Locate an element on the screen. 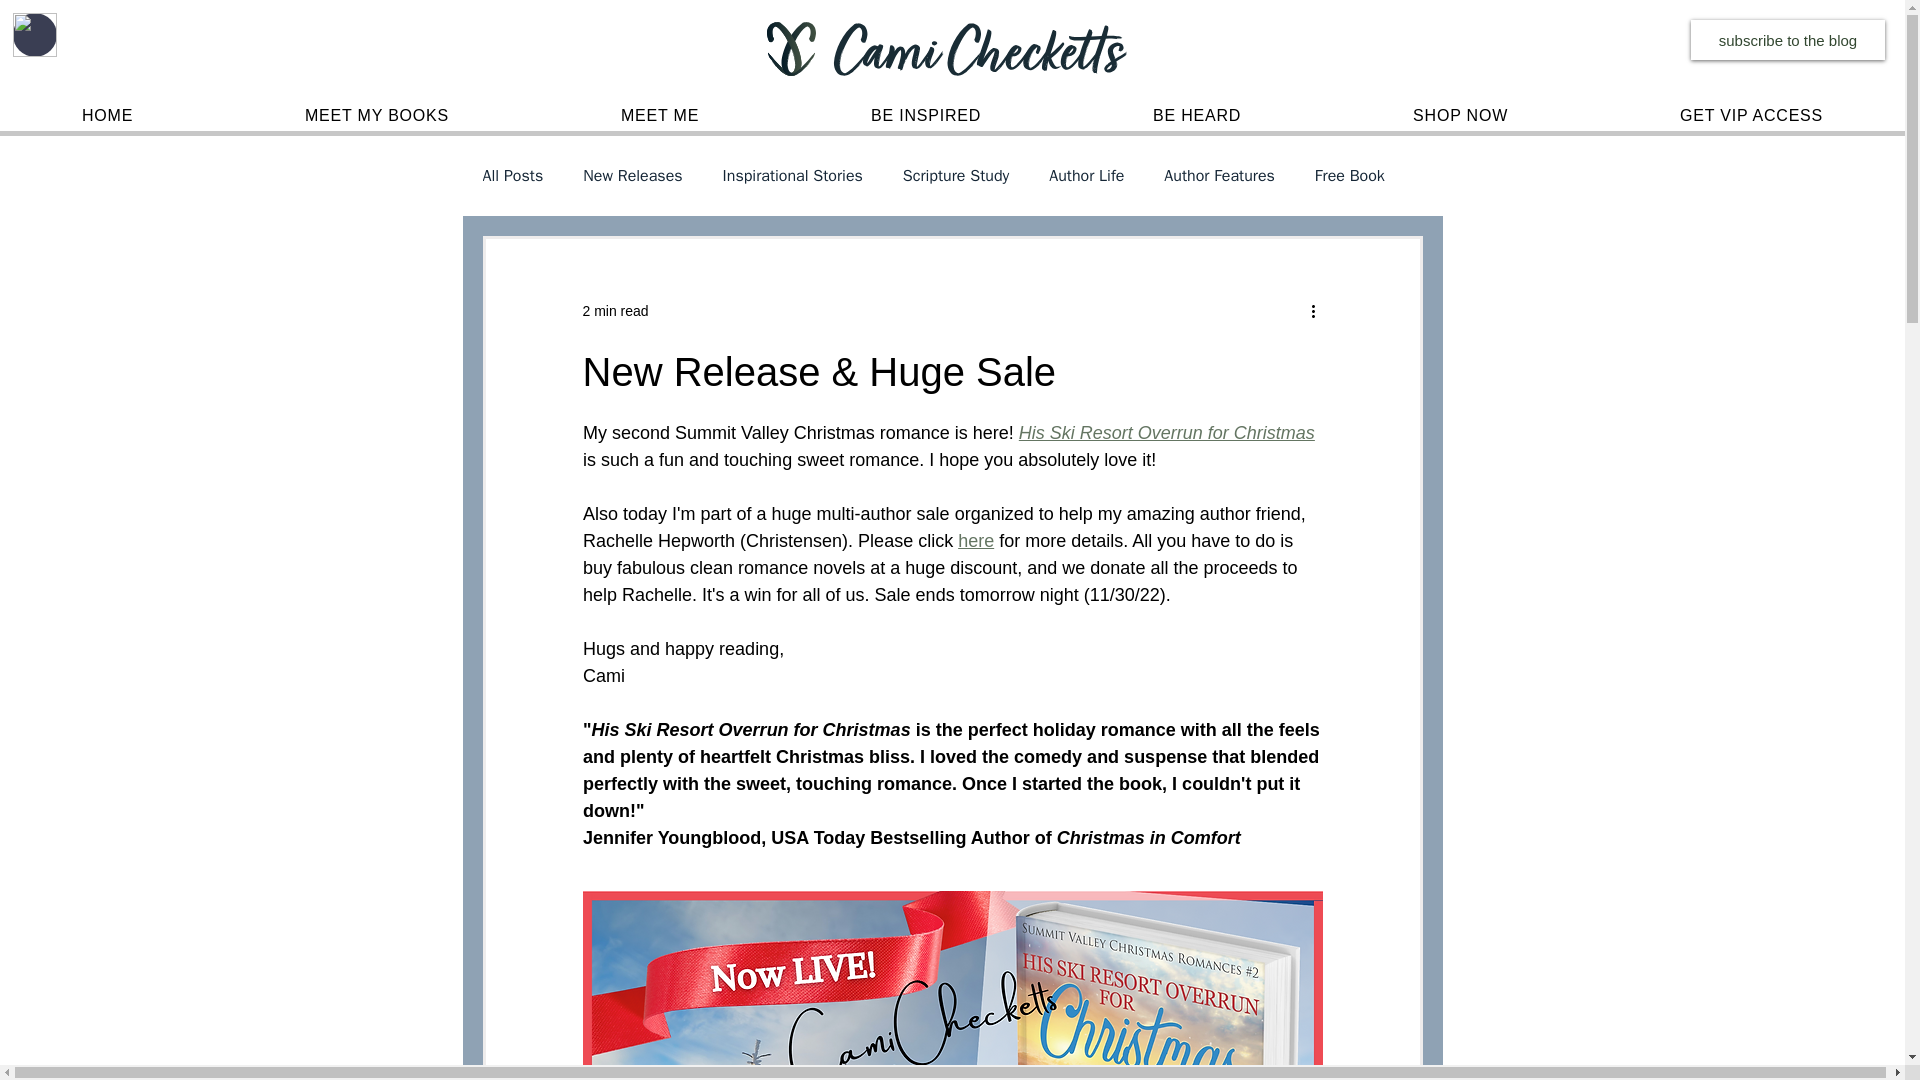  Scripture Study is located at coordinates (956, 176).